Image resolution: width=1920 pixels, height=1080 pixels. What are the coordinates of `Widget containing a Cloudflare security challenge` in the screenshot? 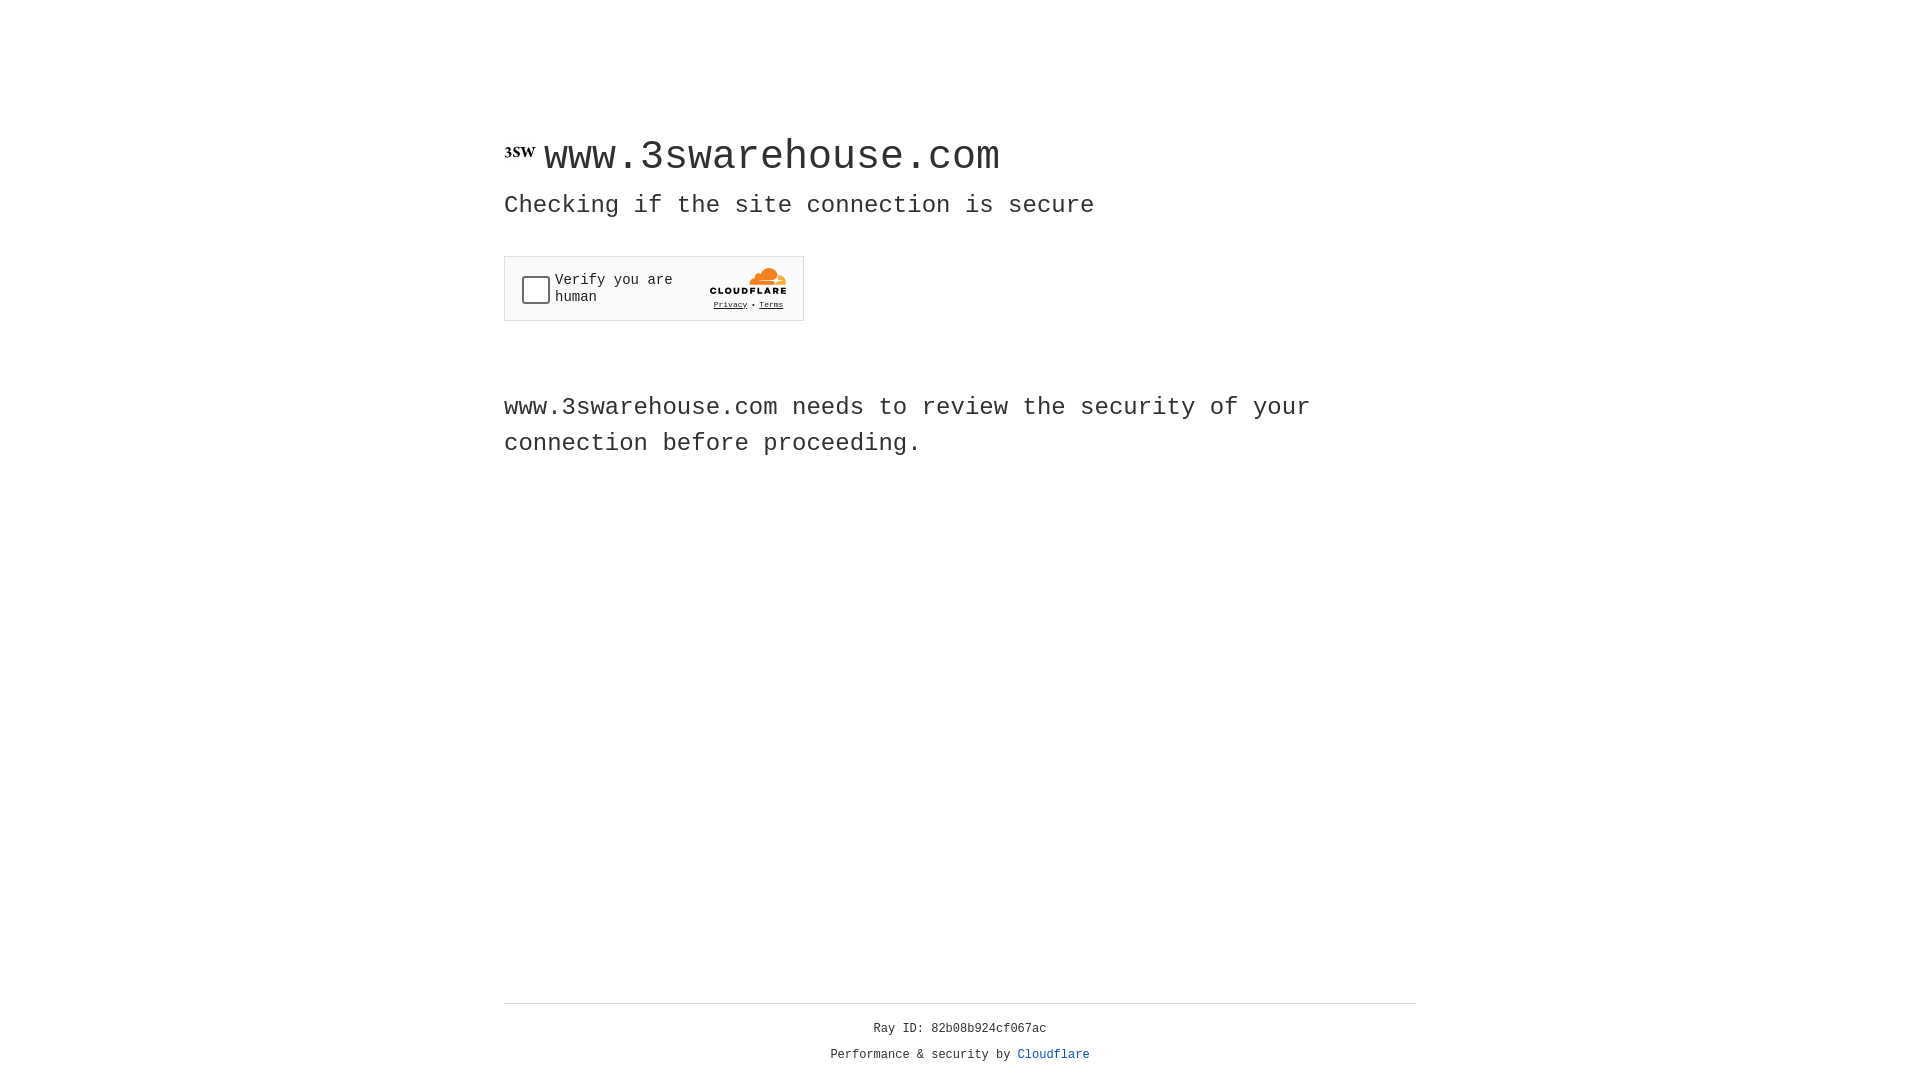 It's located at (654, 288).